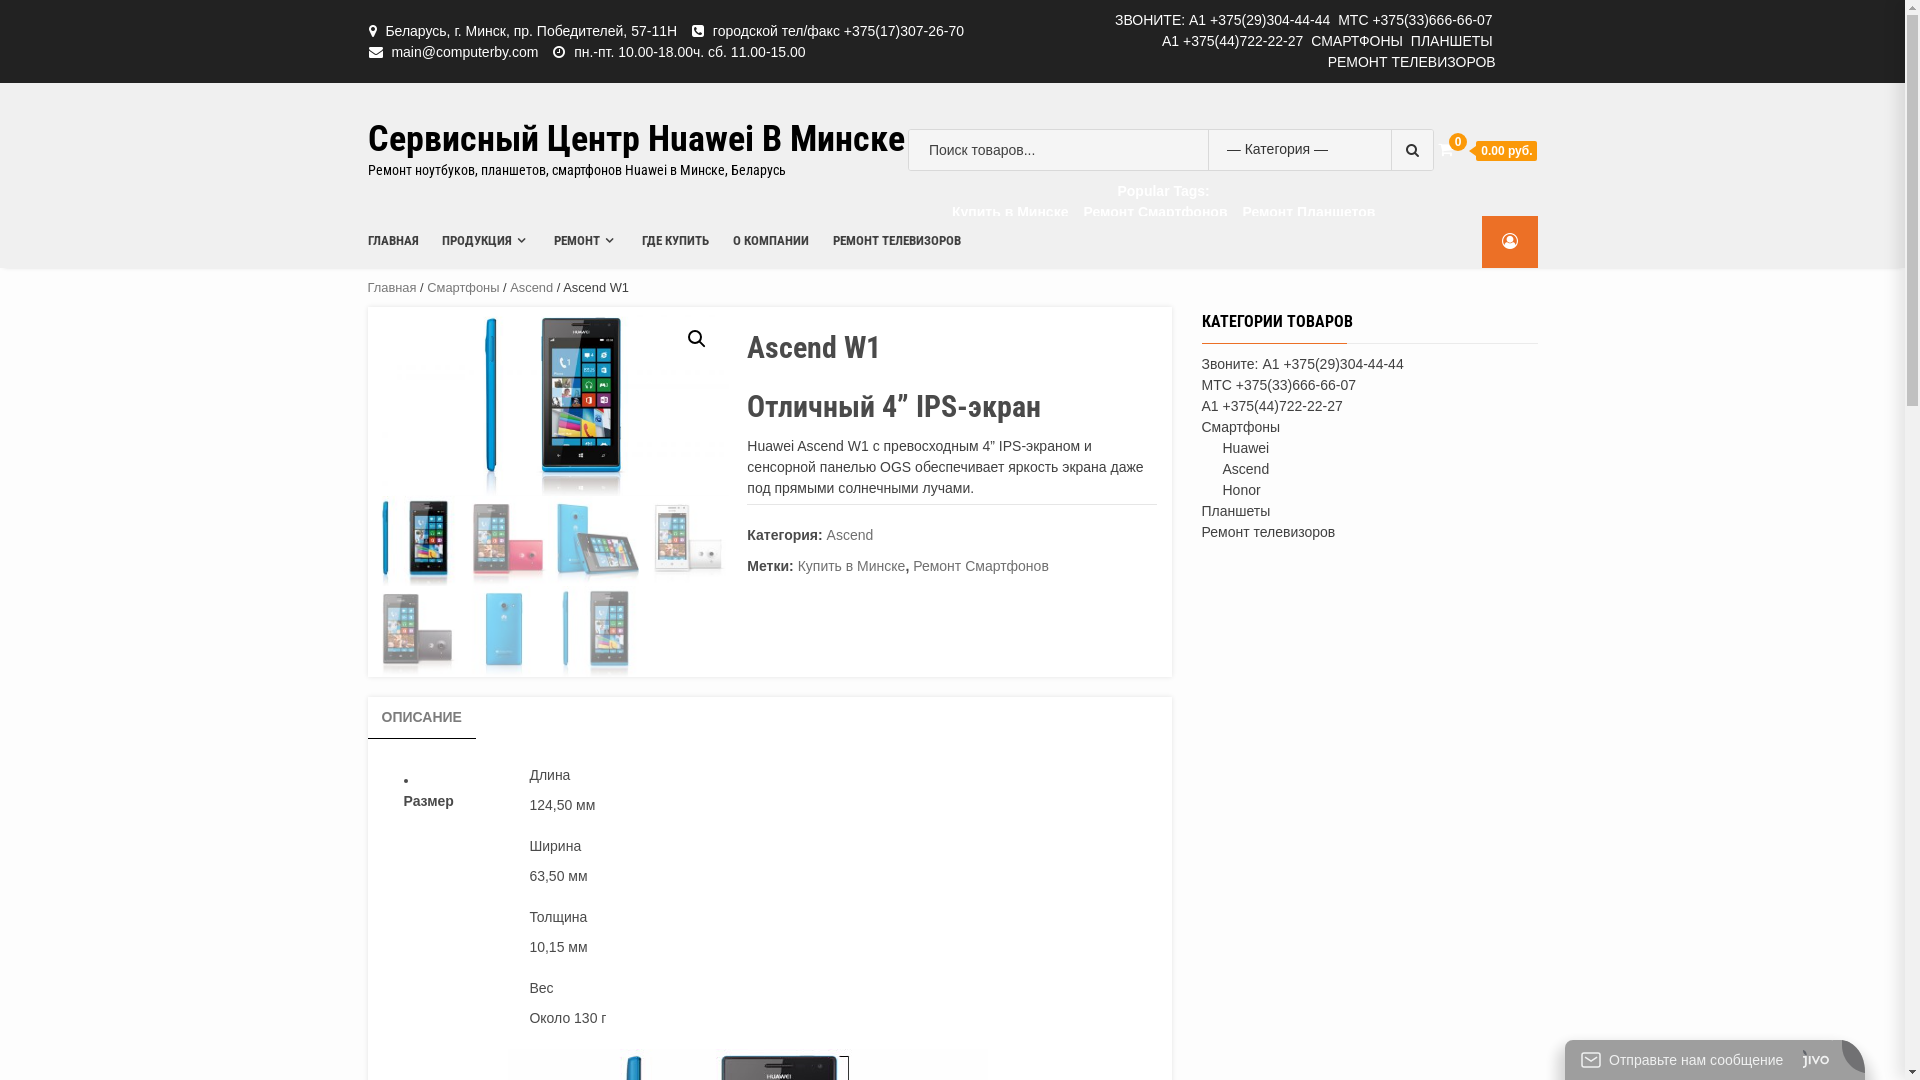 The height and width of the screenshot is (1080, 1920). What do you see at coordinates (464, 52) in the screenshot?
I see `main@computerby.com` at bounding box center [464, 52].